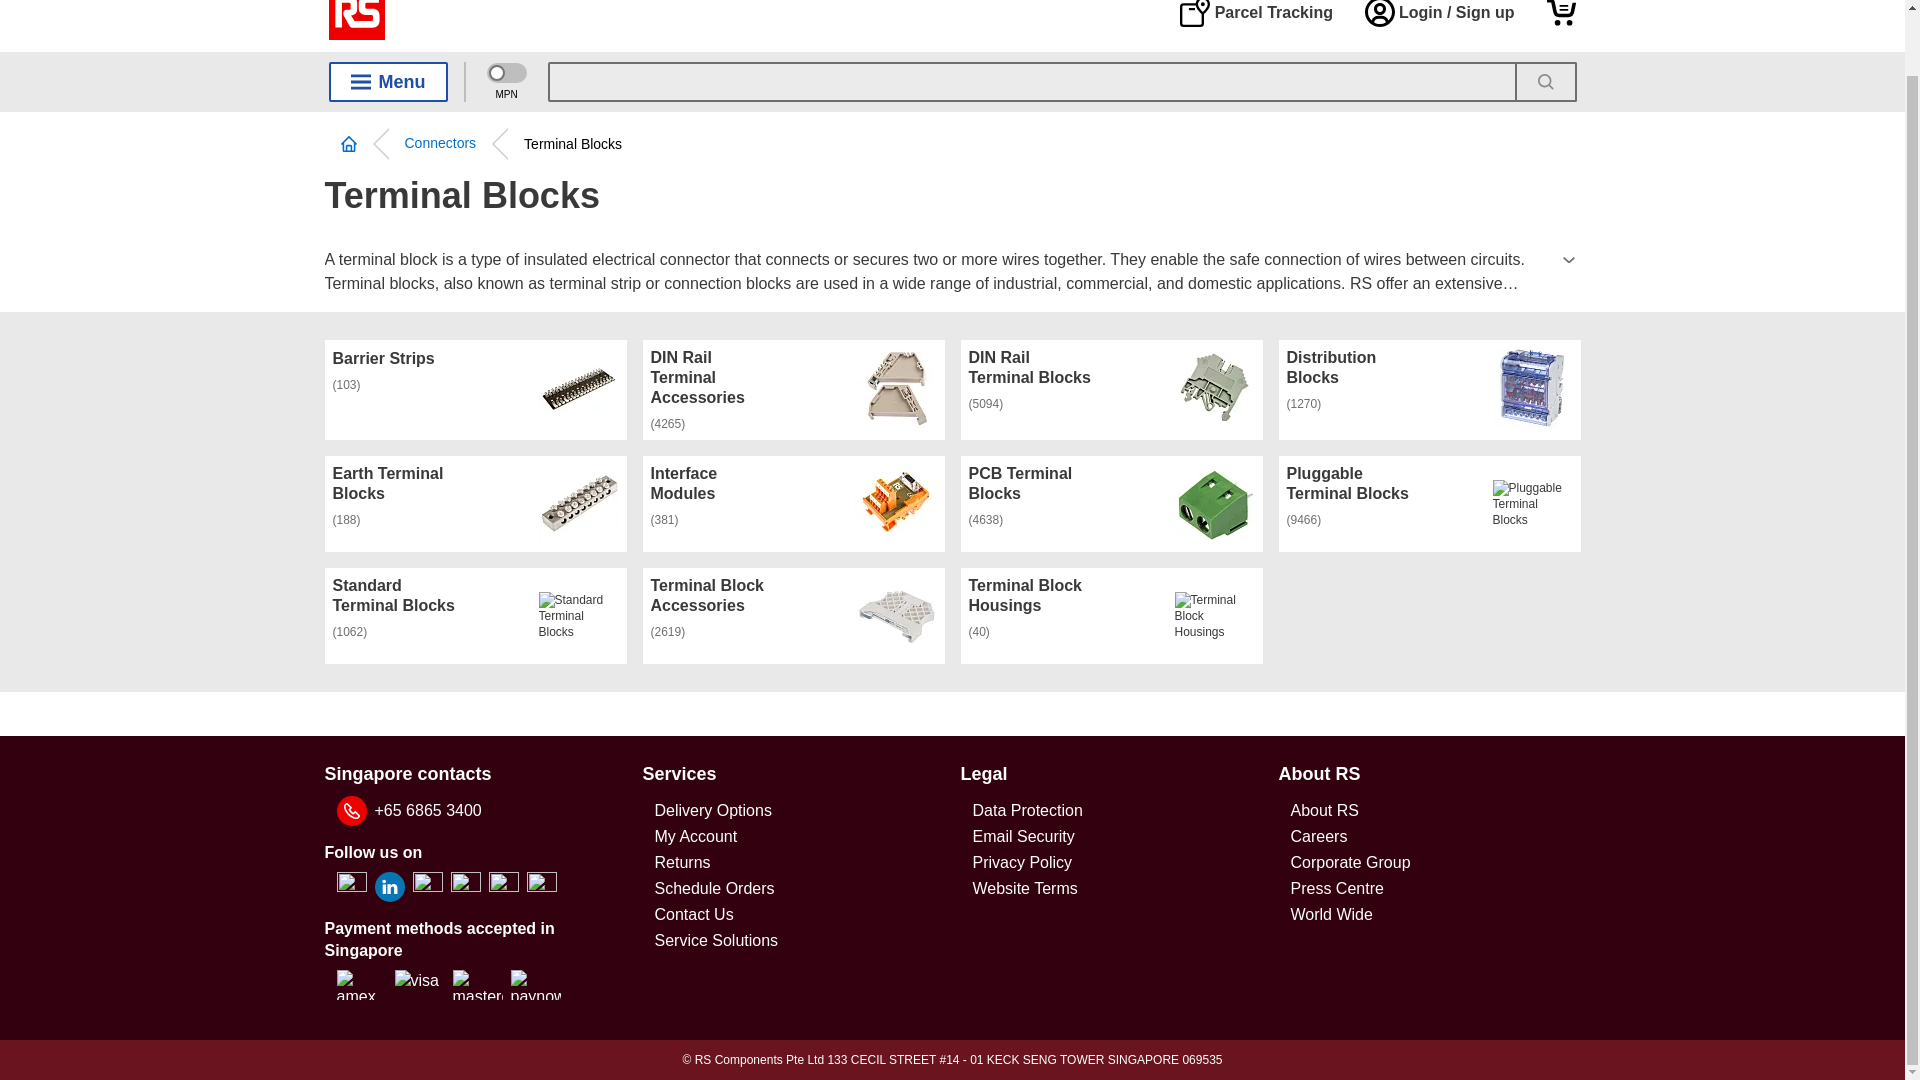 The width and height of the screenshot is (1920, 1080). What do you see at coordinates (388, 81) in the screenshot?
I see `Menu` at bounding box center [388, 81].